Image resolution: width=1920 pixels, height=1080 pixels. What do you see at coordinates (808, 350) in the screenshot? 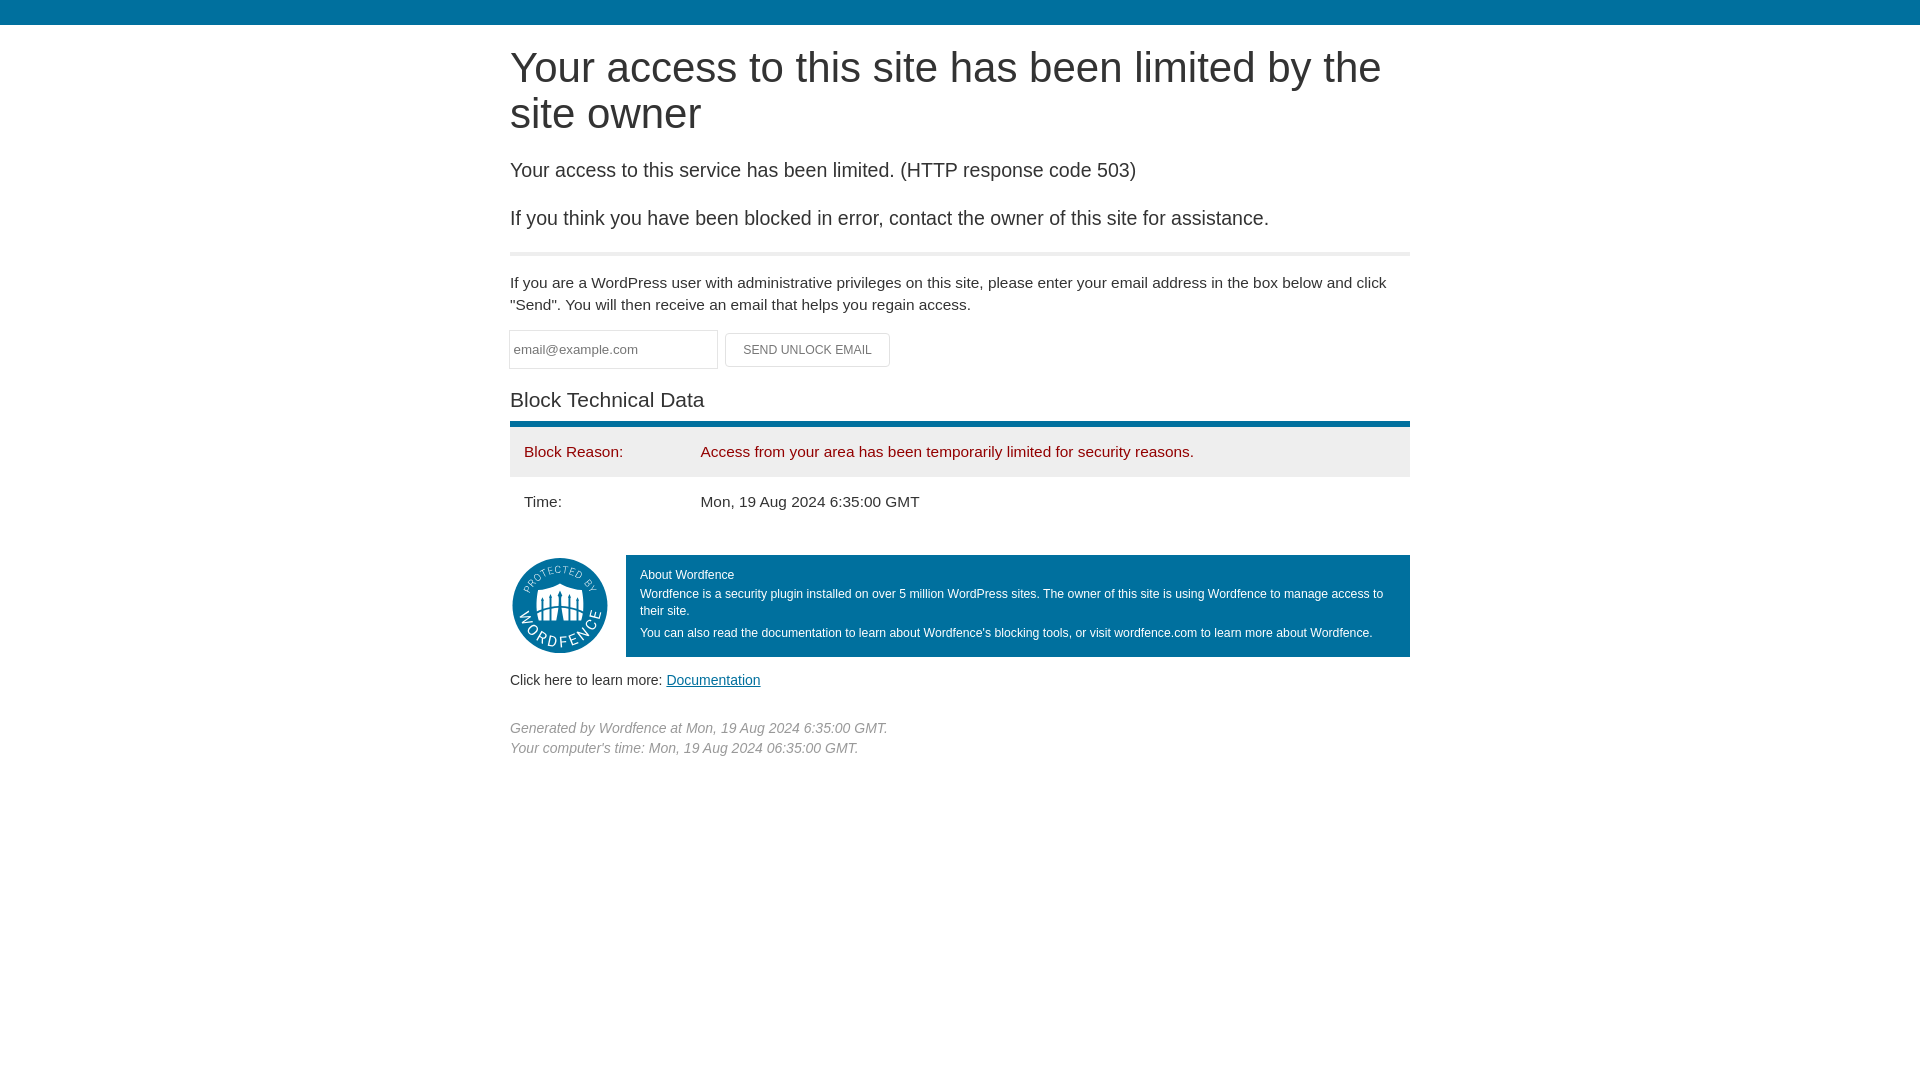
I see `Send Unlock Email` at bounding box center [808, 350].